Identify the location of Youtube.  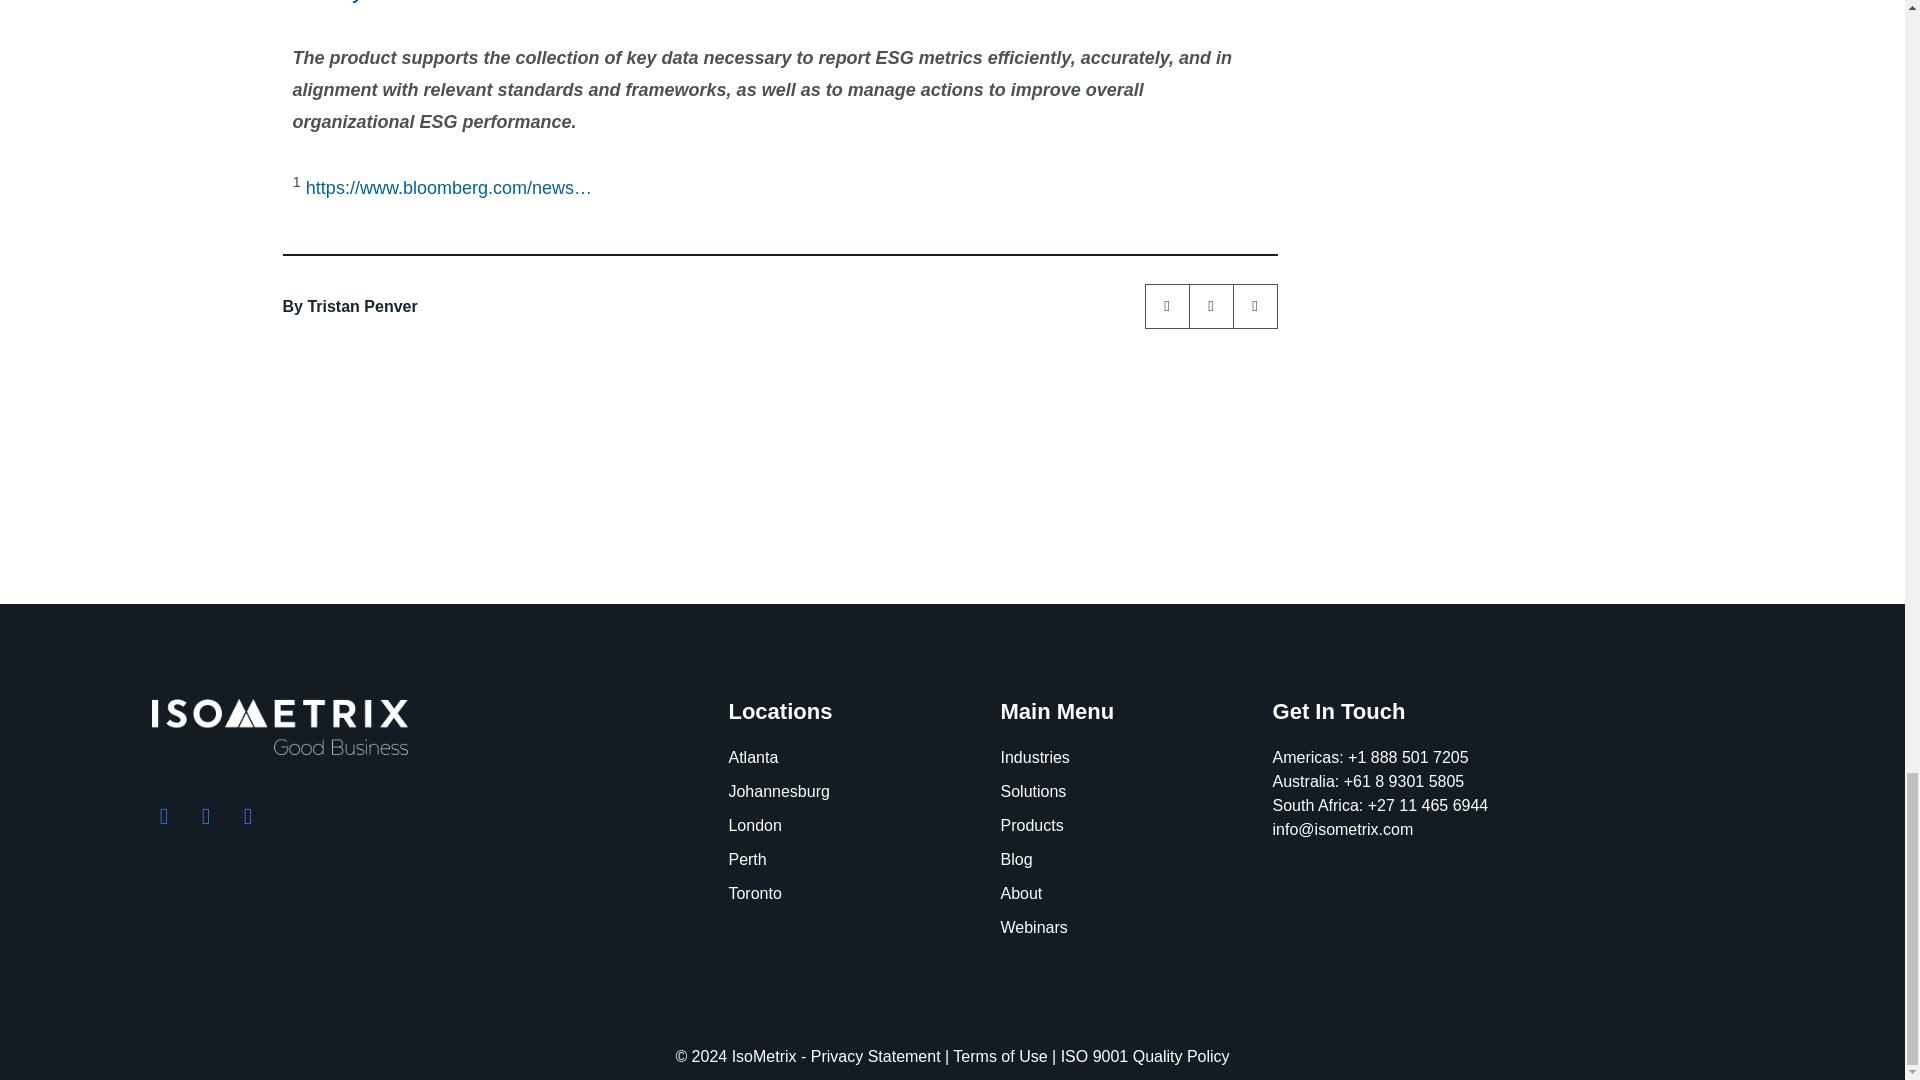
(1255, 306).